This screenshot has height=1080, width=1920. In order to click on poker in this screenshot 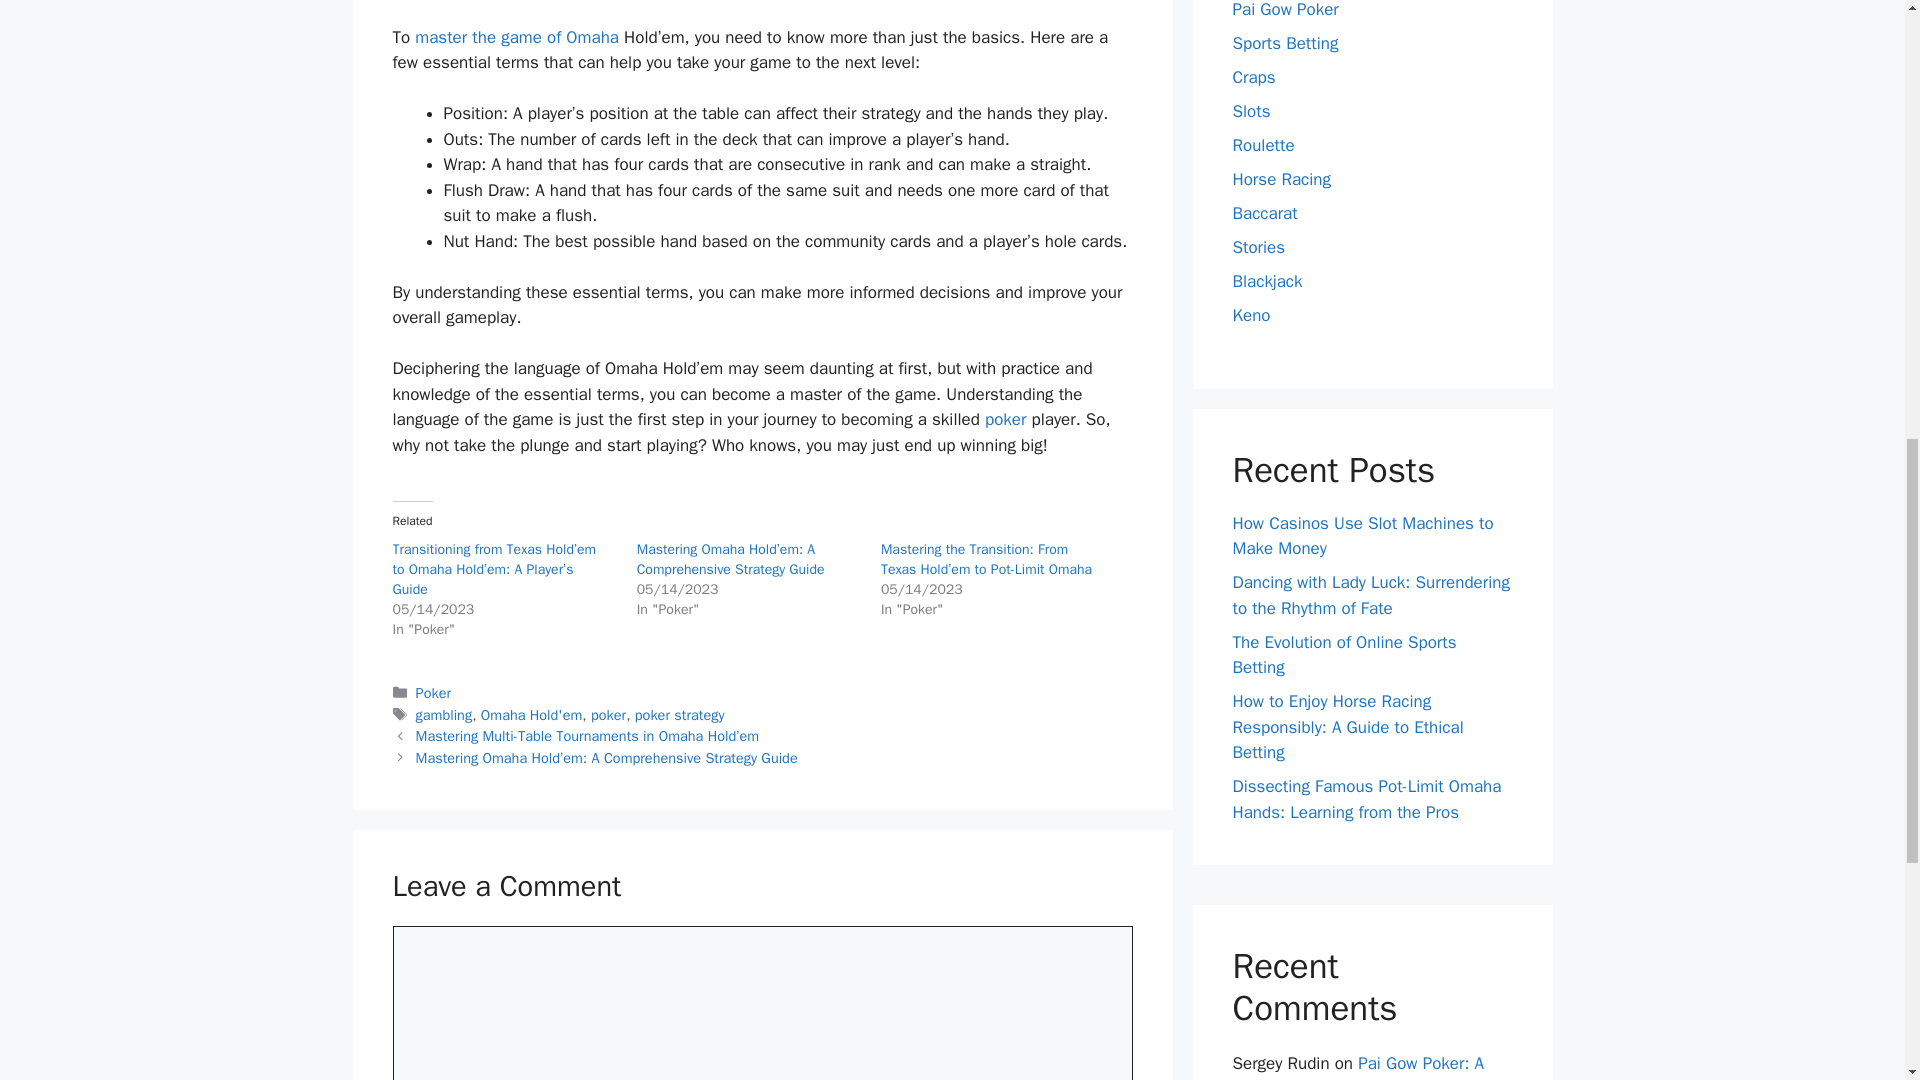, I will do `click(1004, 419)`.